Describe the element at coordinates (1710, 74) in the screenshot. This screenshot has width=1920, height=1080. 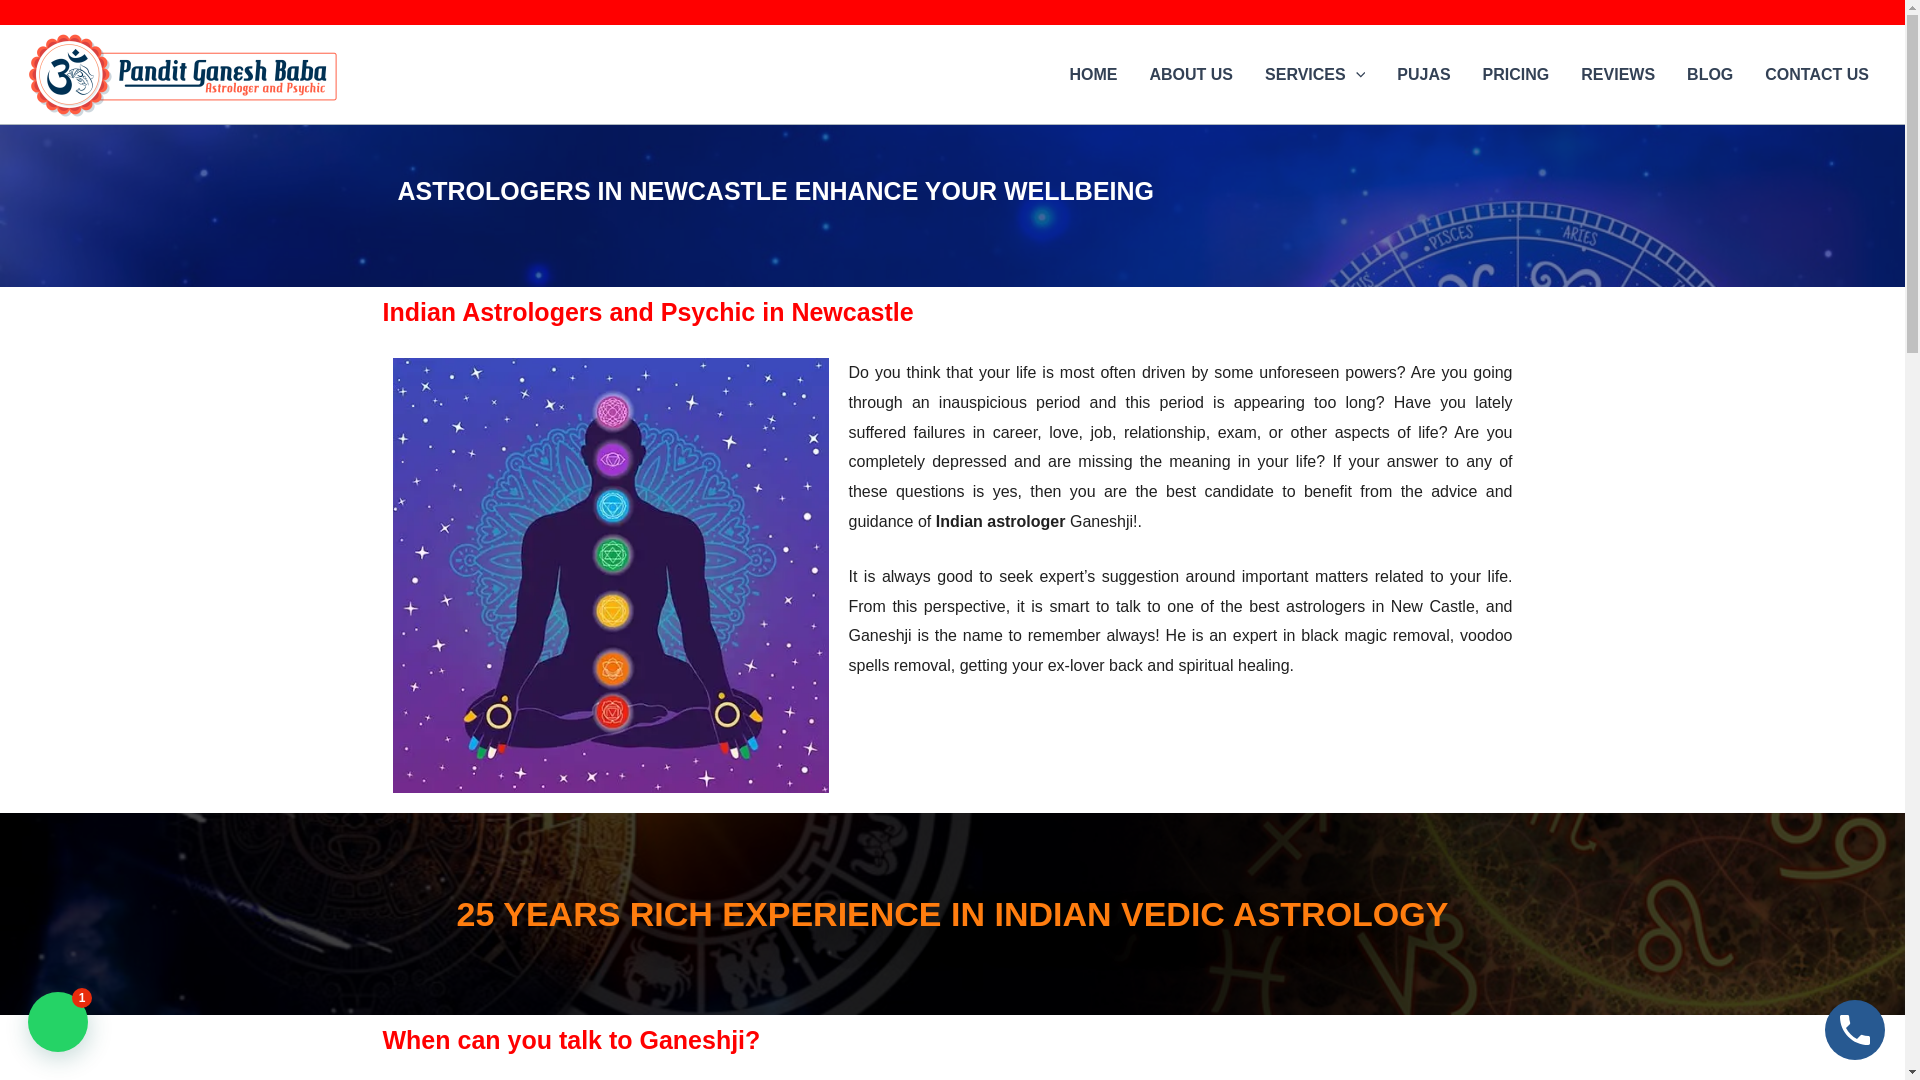
I see `BLOG` at that location.